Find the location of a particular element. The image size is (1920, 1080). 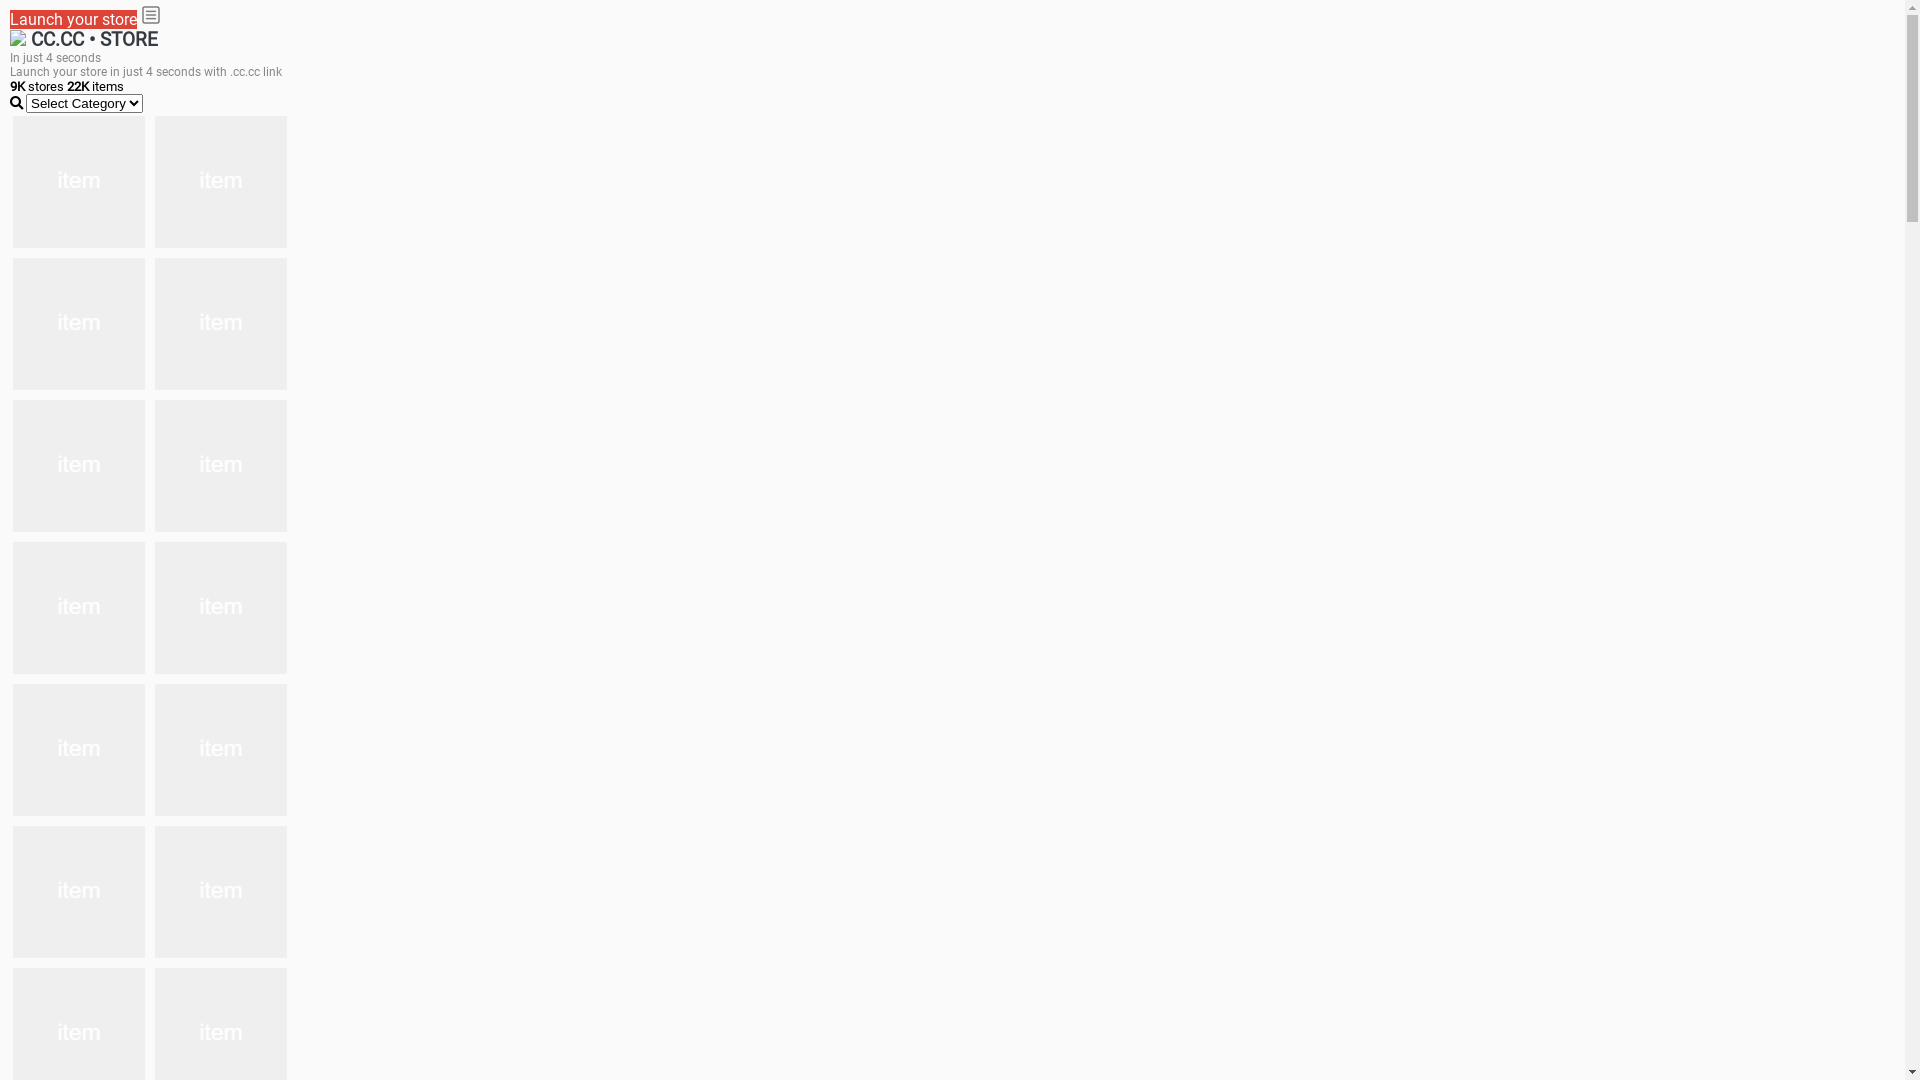

Shoes for boys is located at coordinates (221, 324).